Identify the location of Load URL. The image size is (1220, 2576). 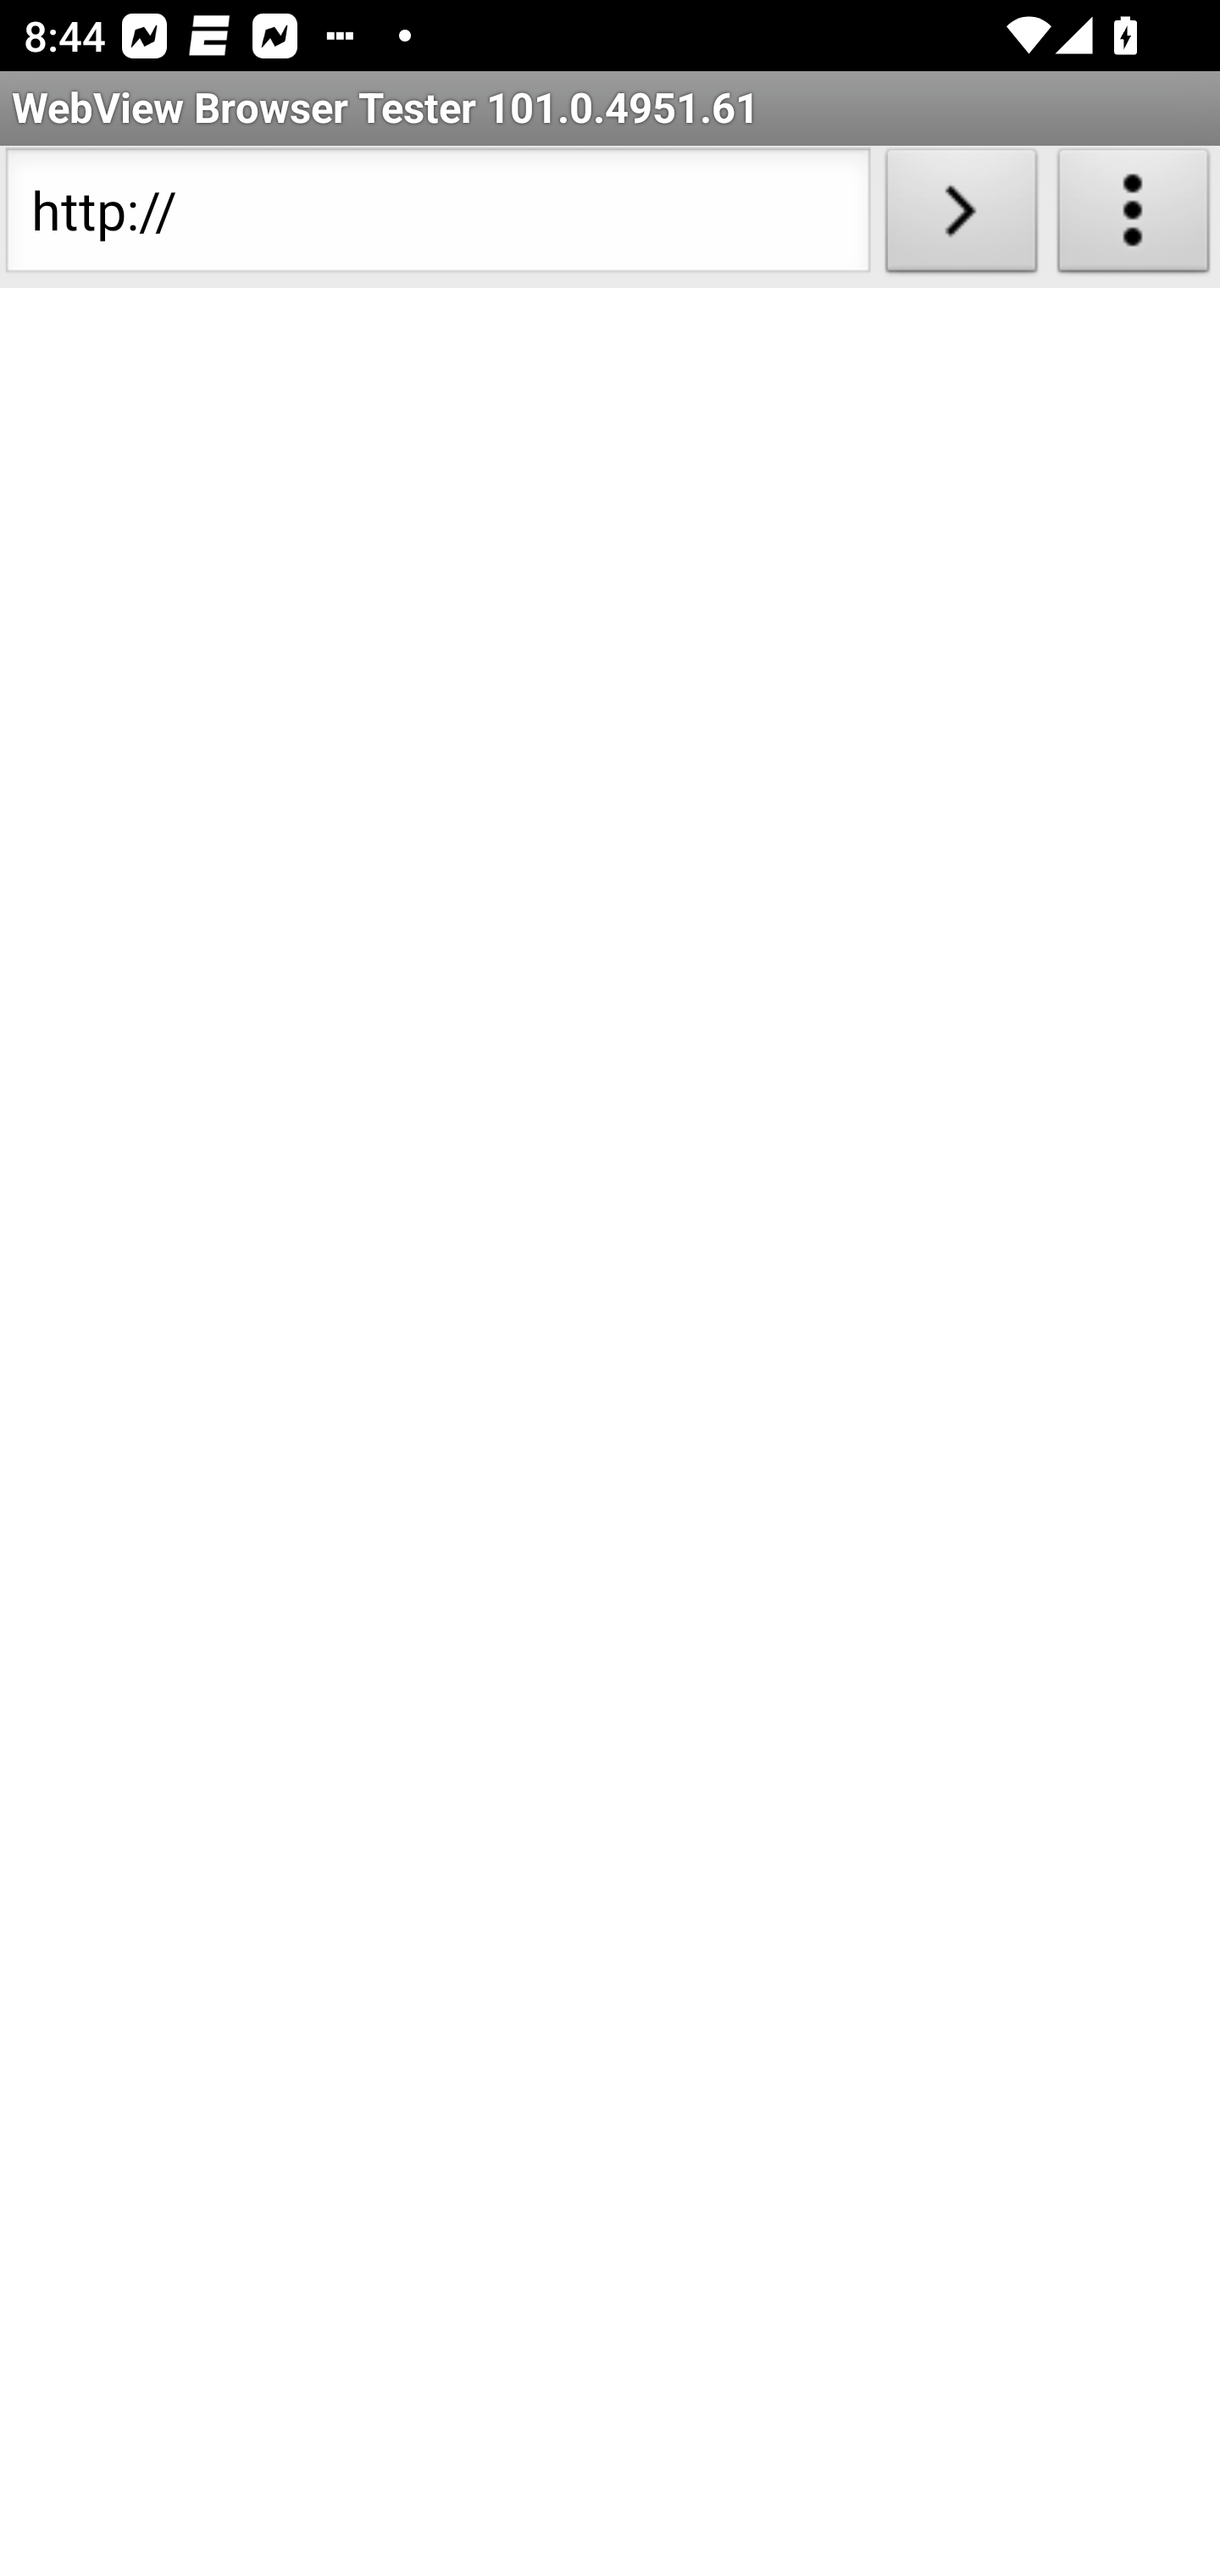
(961, 217).